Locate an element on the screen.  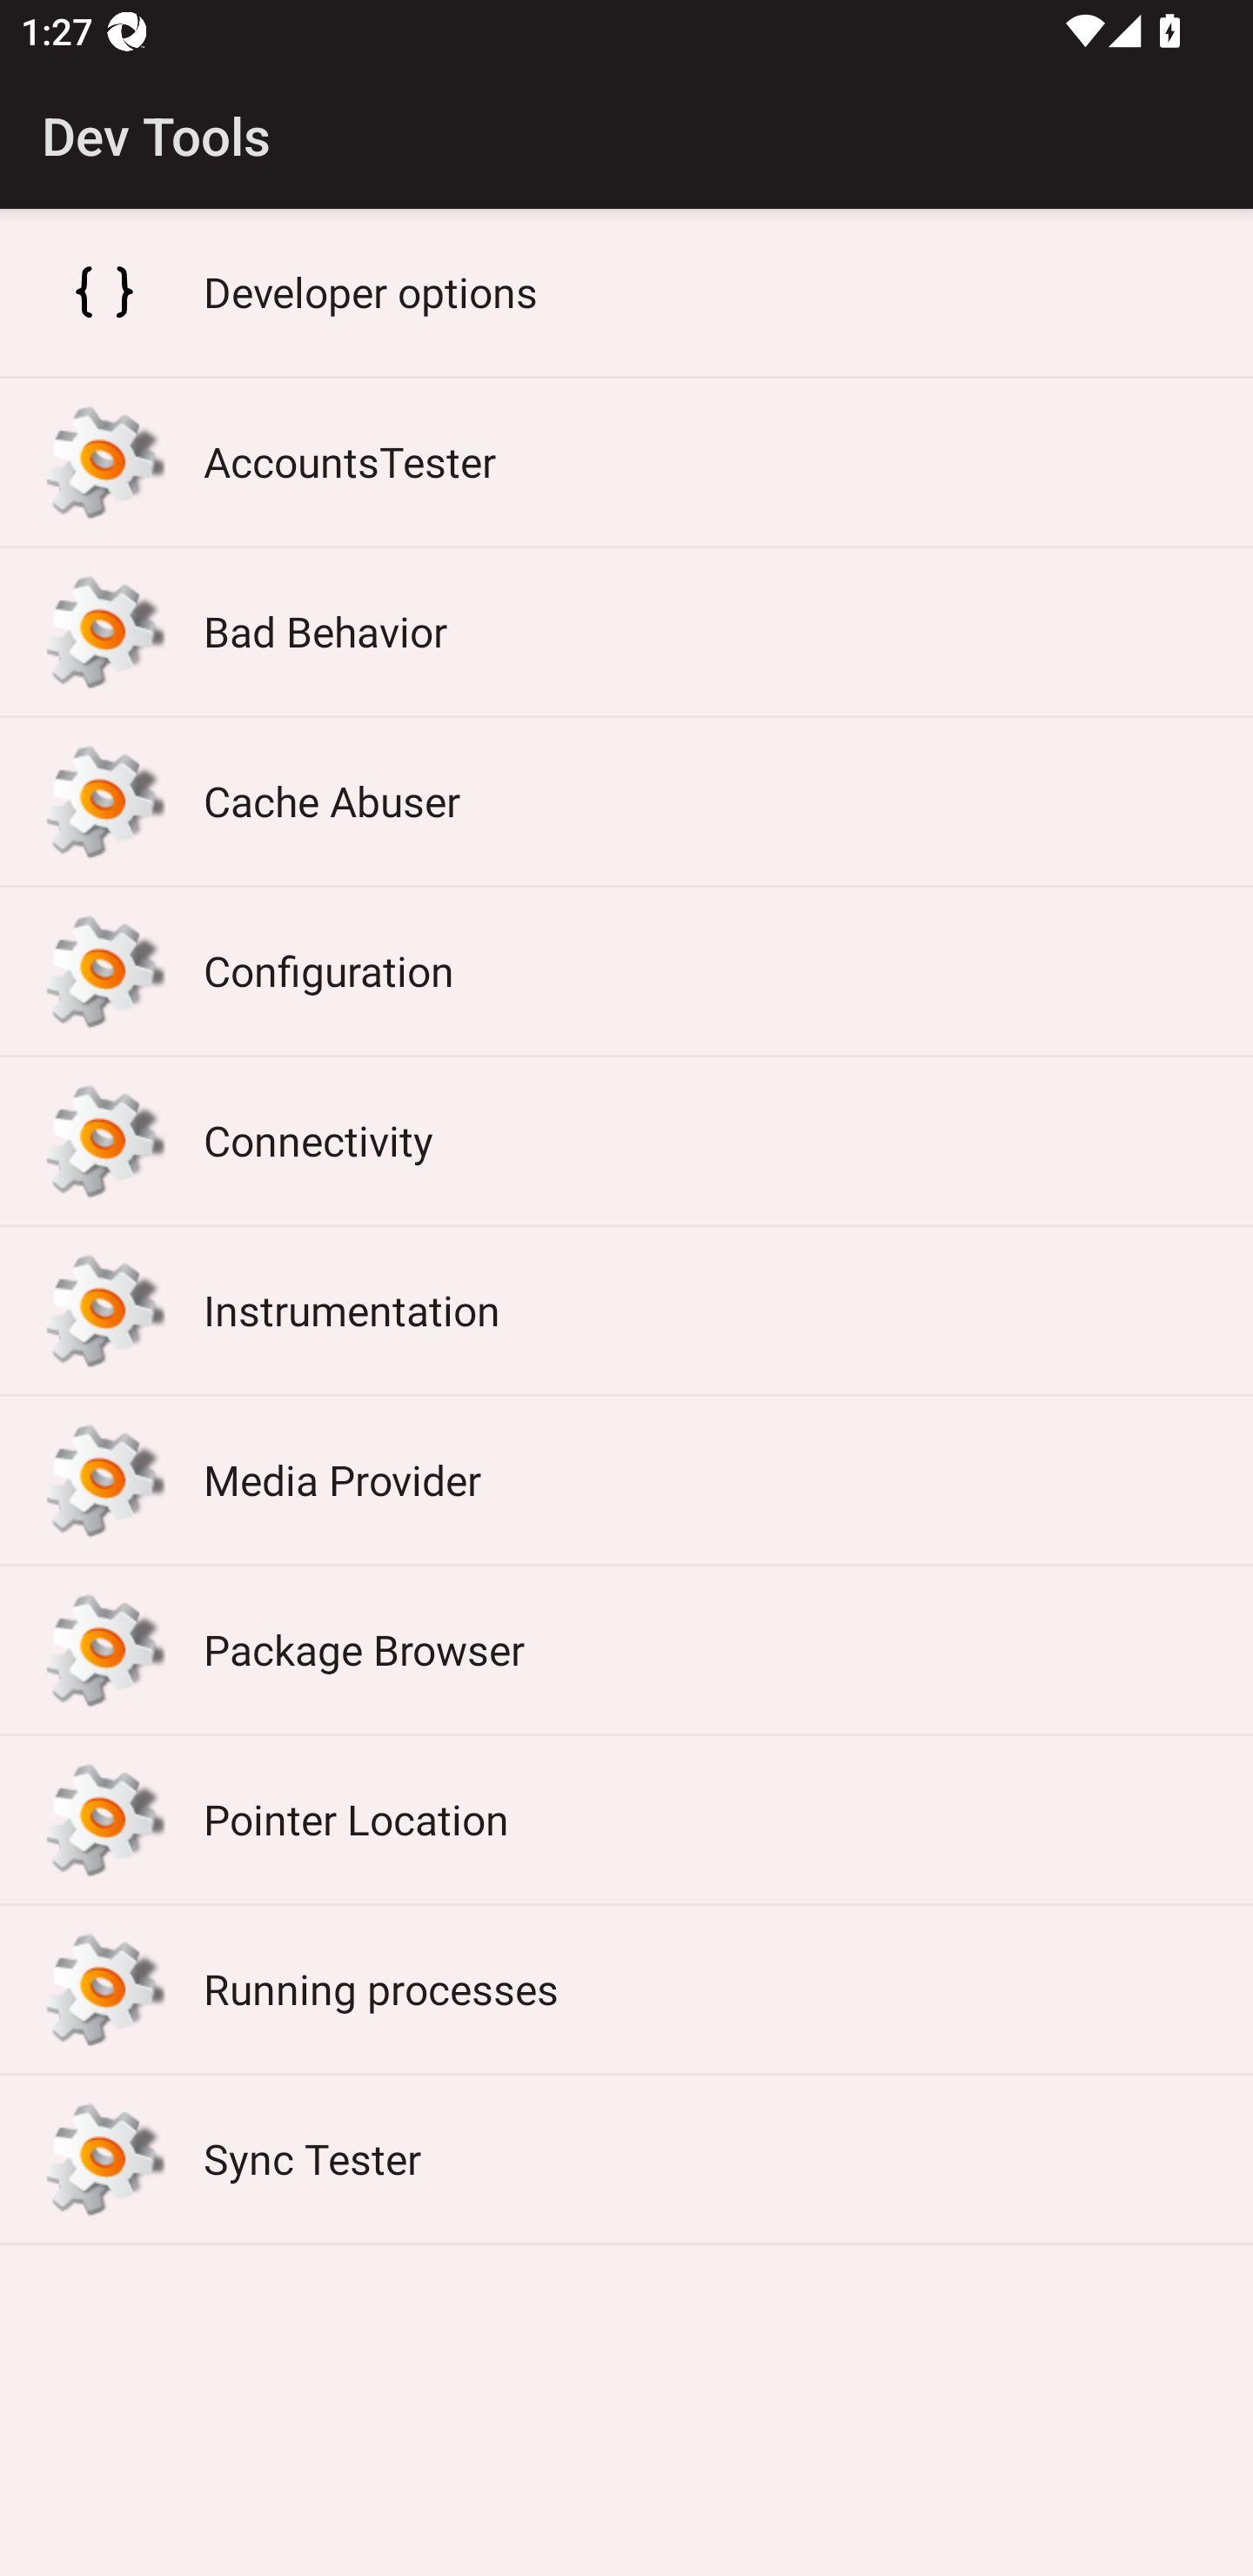
Sync Tester is located at coordinates (626, 2160).